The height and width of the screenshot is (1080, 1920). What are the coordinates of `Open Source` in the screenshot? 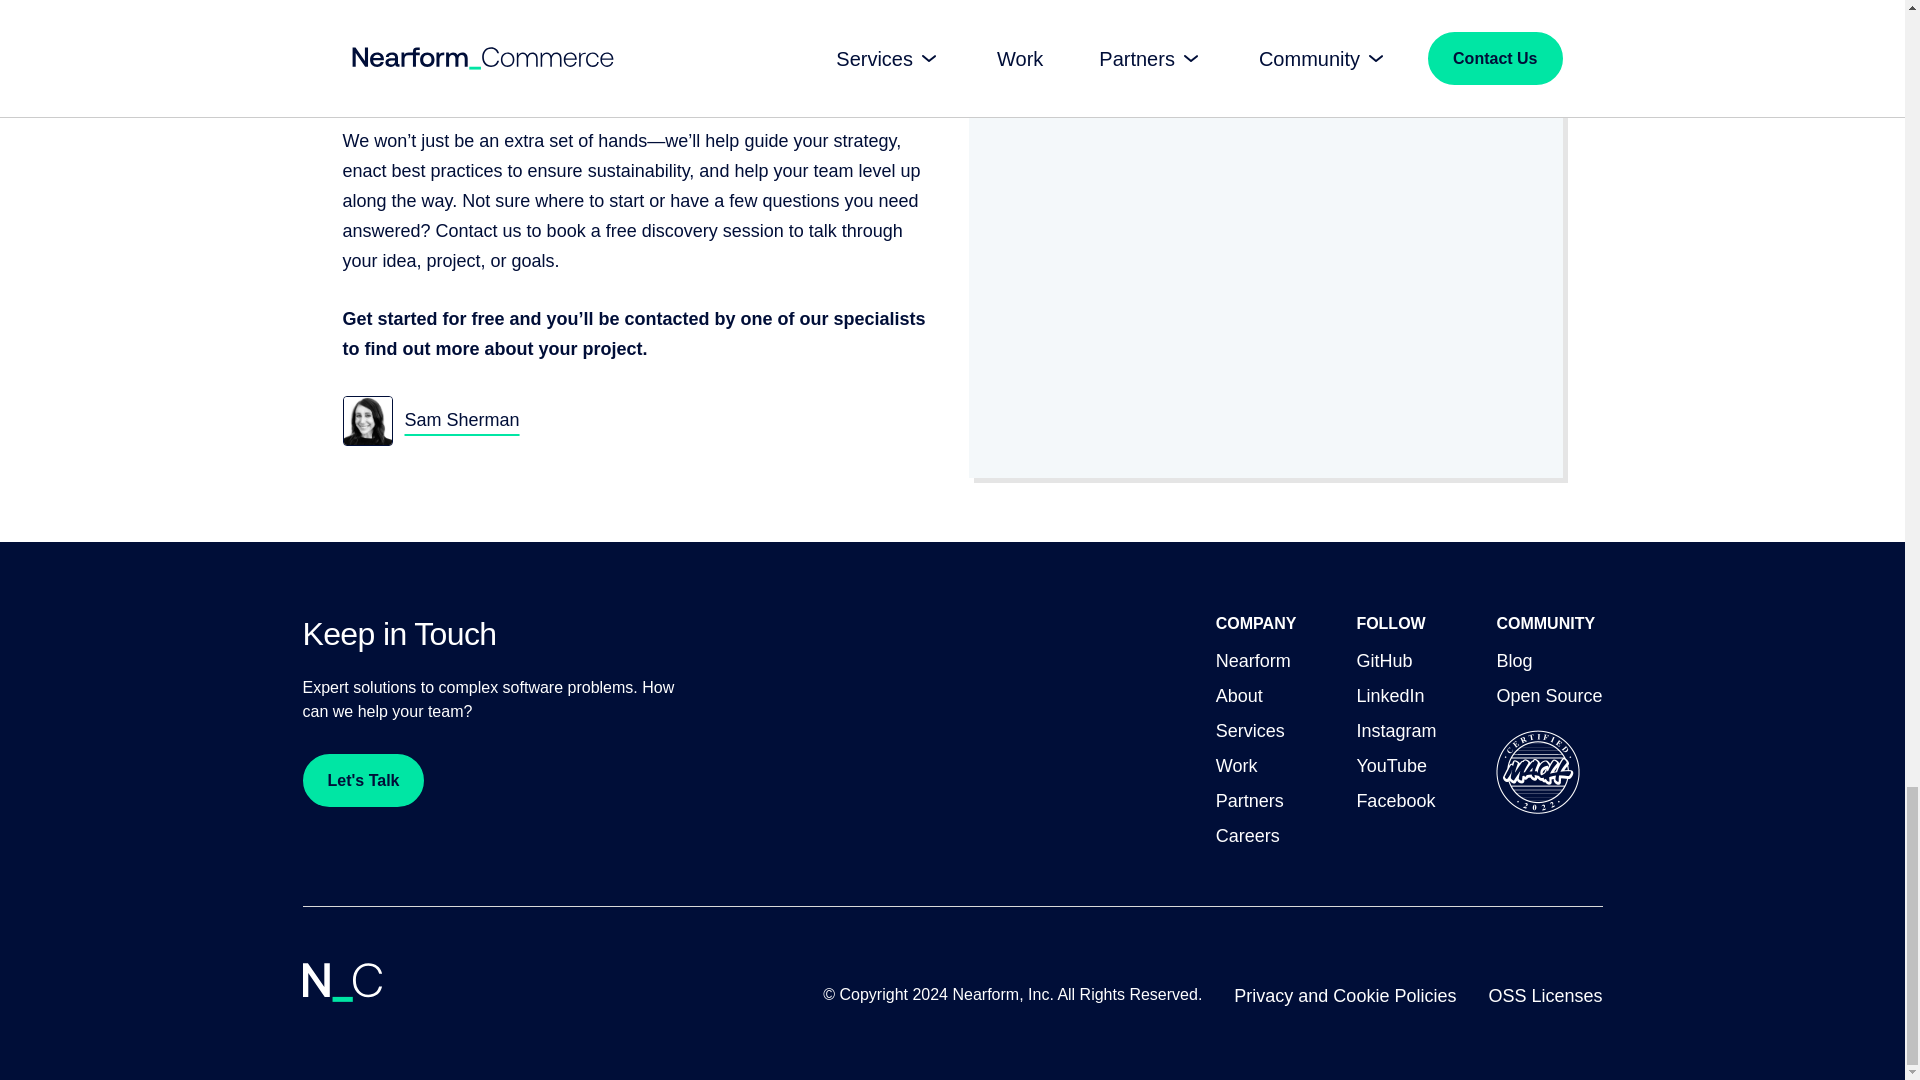 It's located at (1548, 696).